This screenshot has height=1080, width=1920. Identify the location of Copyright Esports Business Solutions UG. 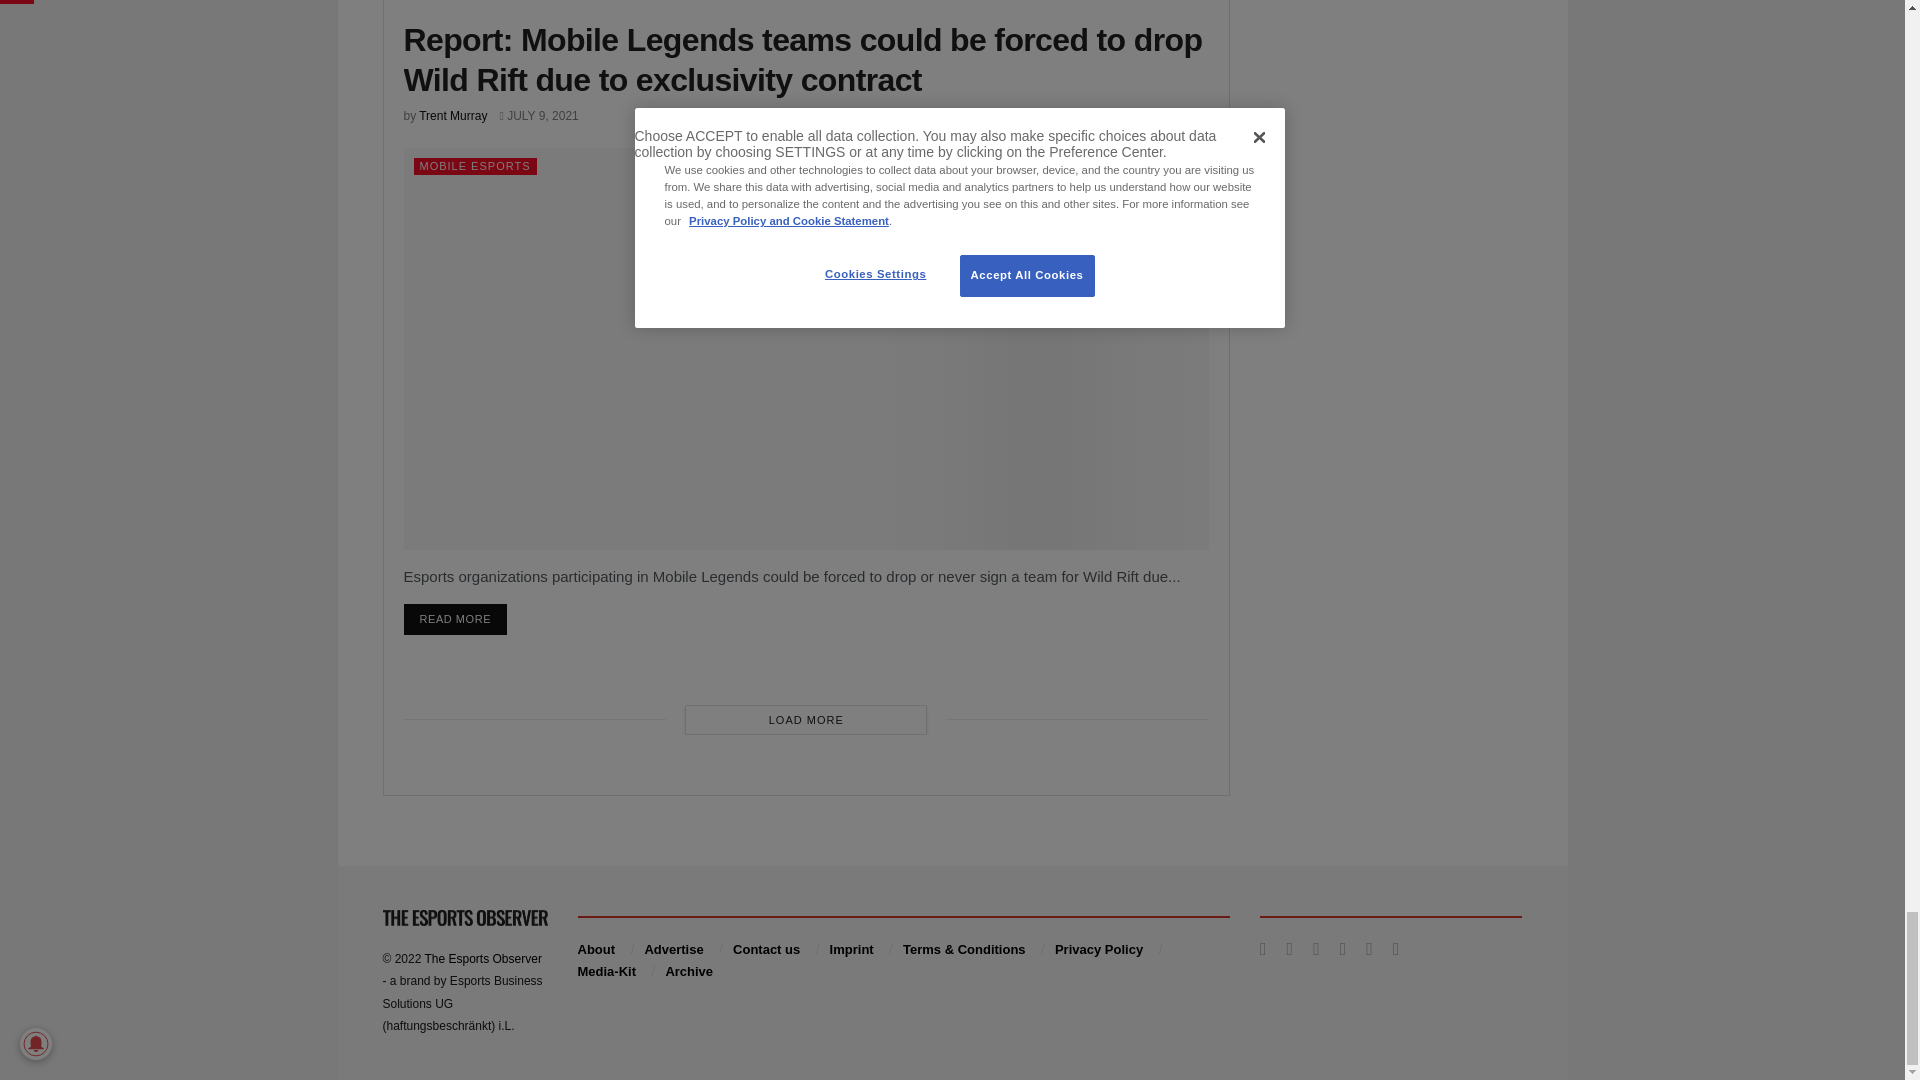
(482, 958).